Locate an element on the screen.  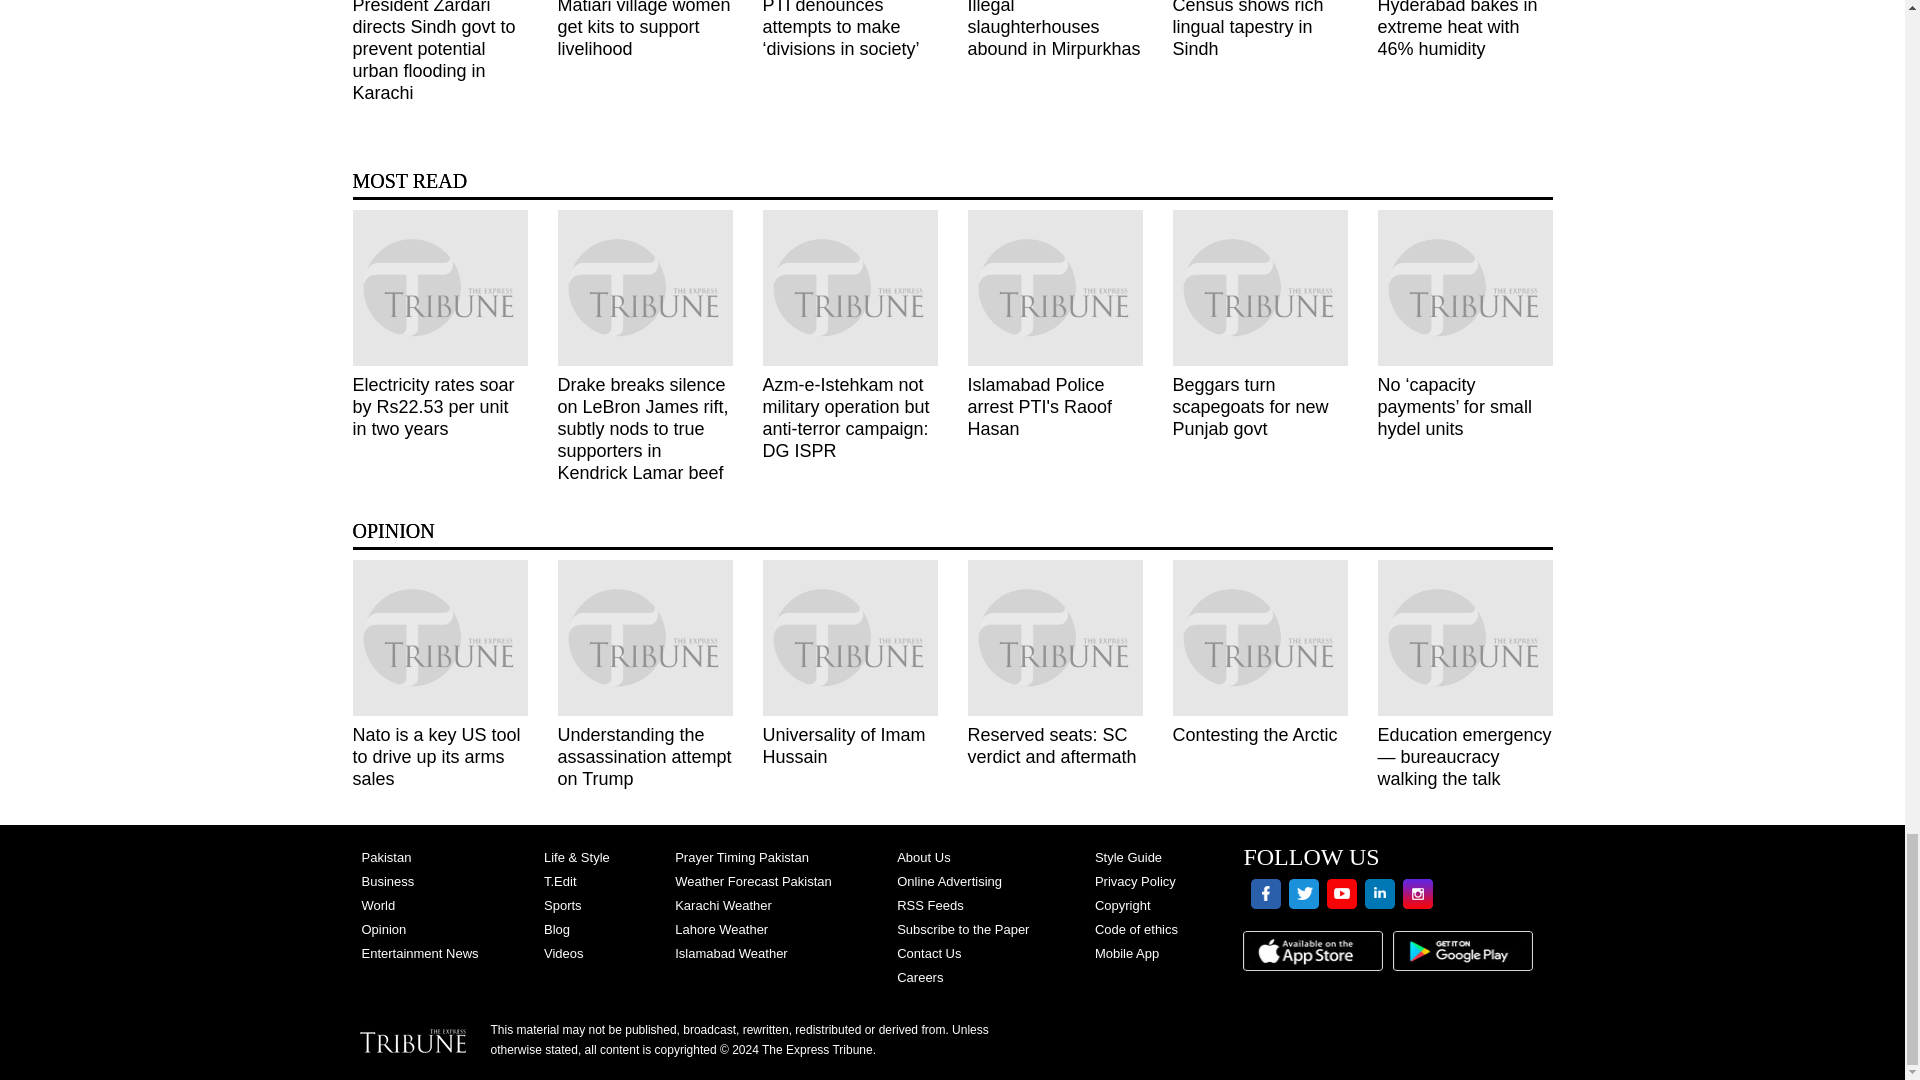
beggars turn scapegoats for new punjab govt is located at coordinates (1259, 288).